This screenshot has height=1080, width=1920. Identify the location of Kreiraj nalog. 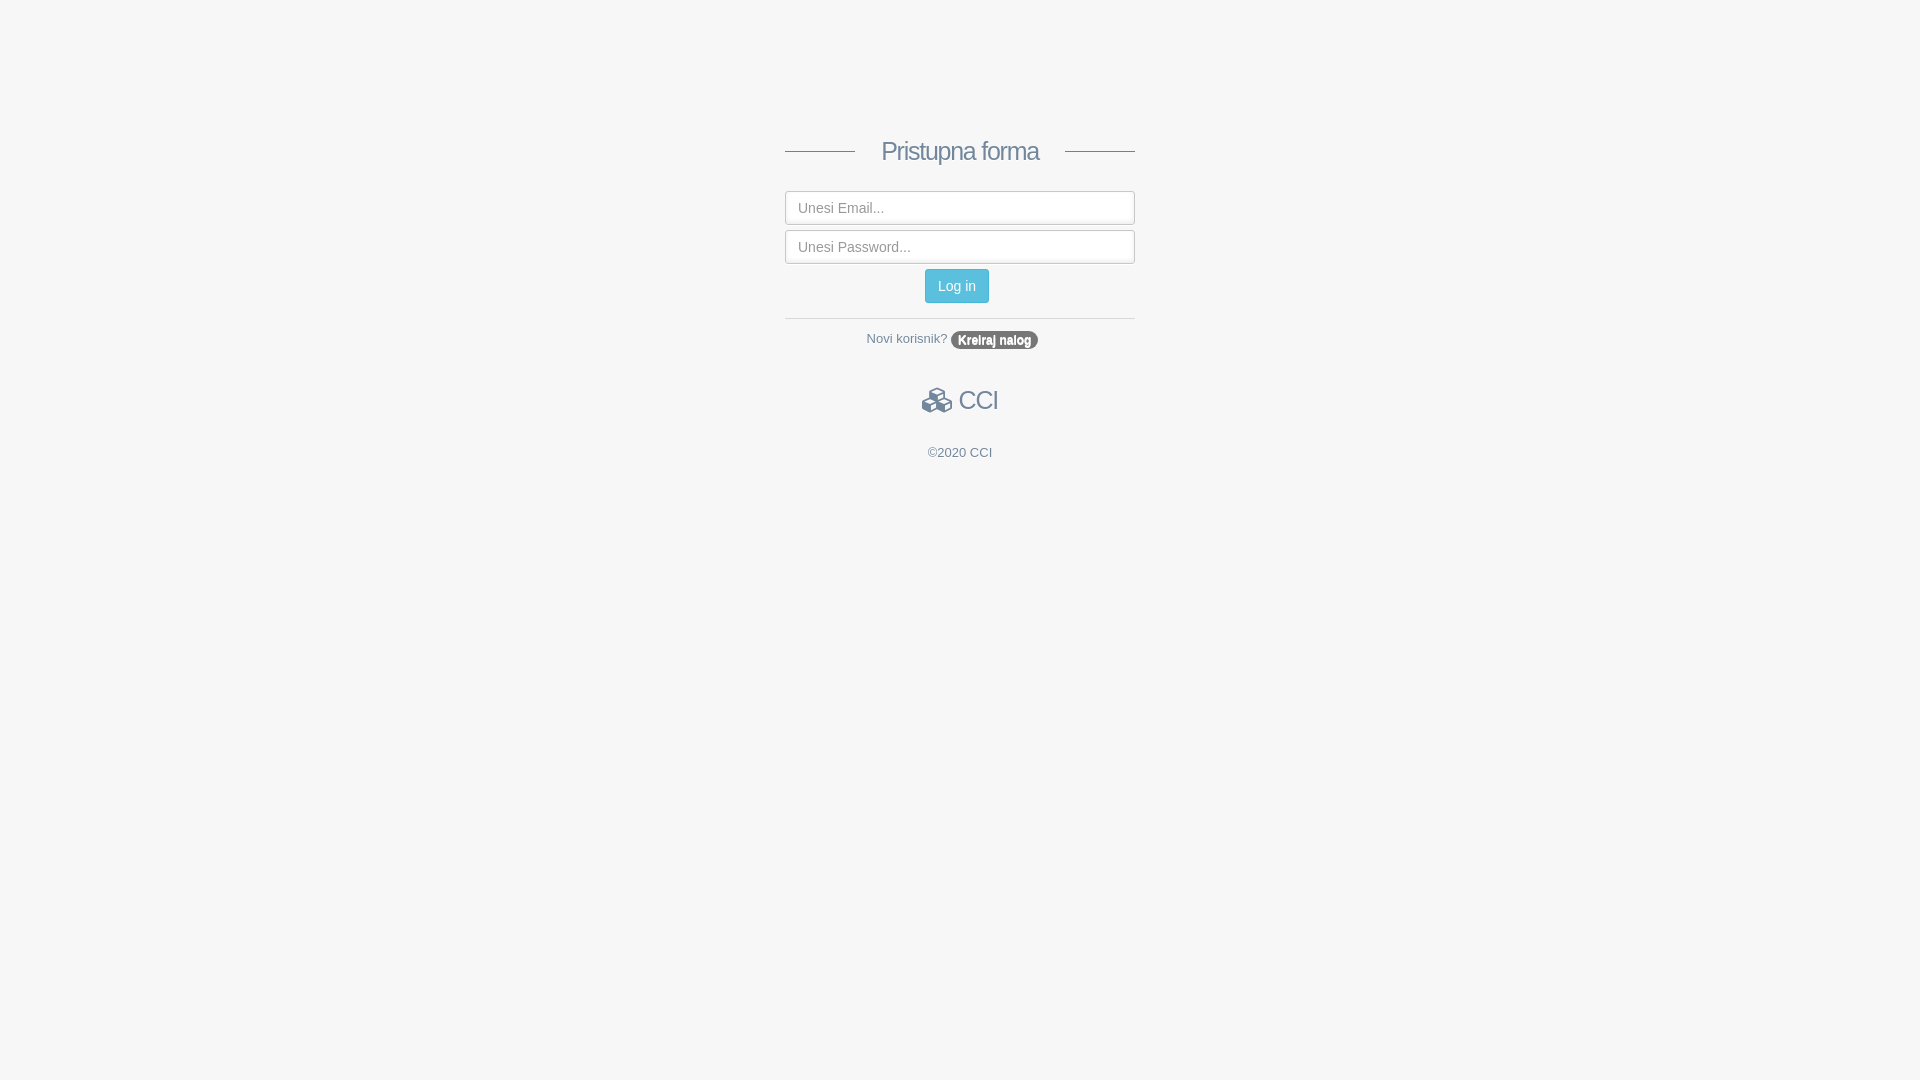
(994, 339).